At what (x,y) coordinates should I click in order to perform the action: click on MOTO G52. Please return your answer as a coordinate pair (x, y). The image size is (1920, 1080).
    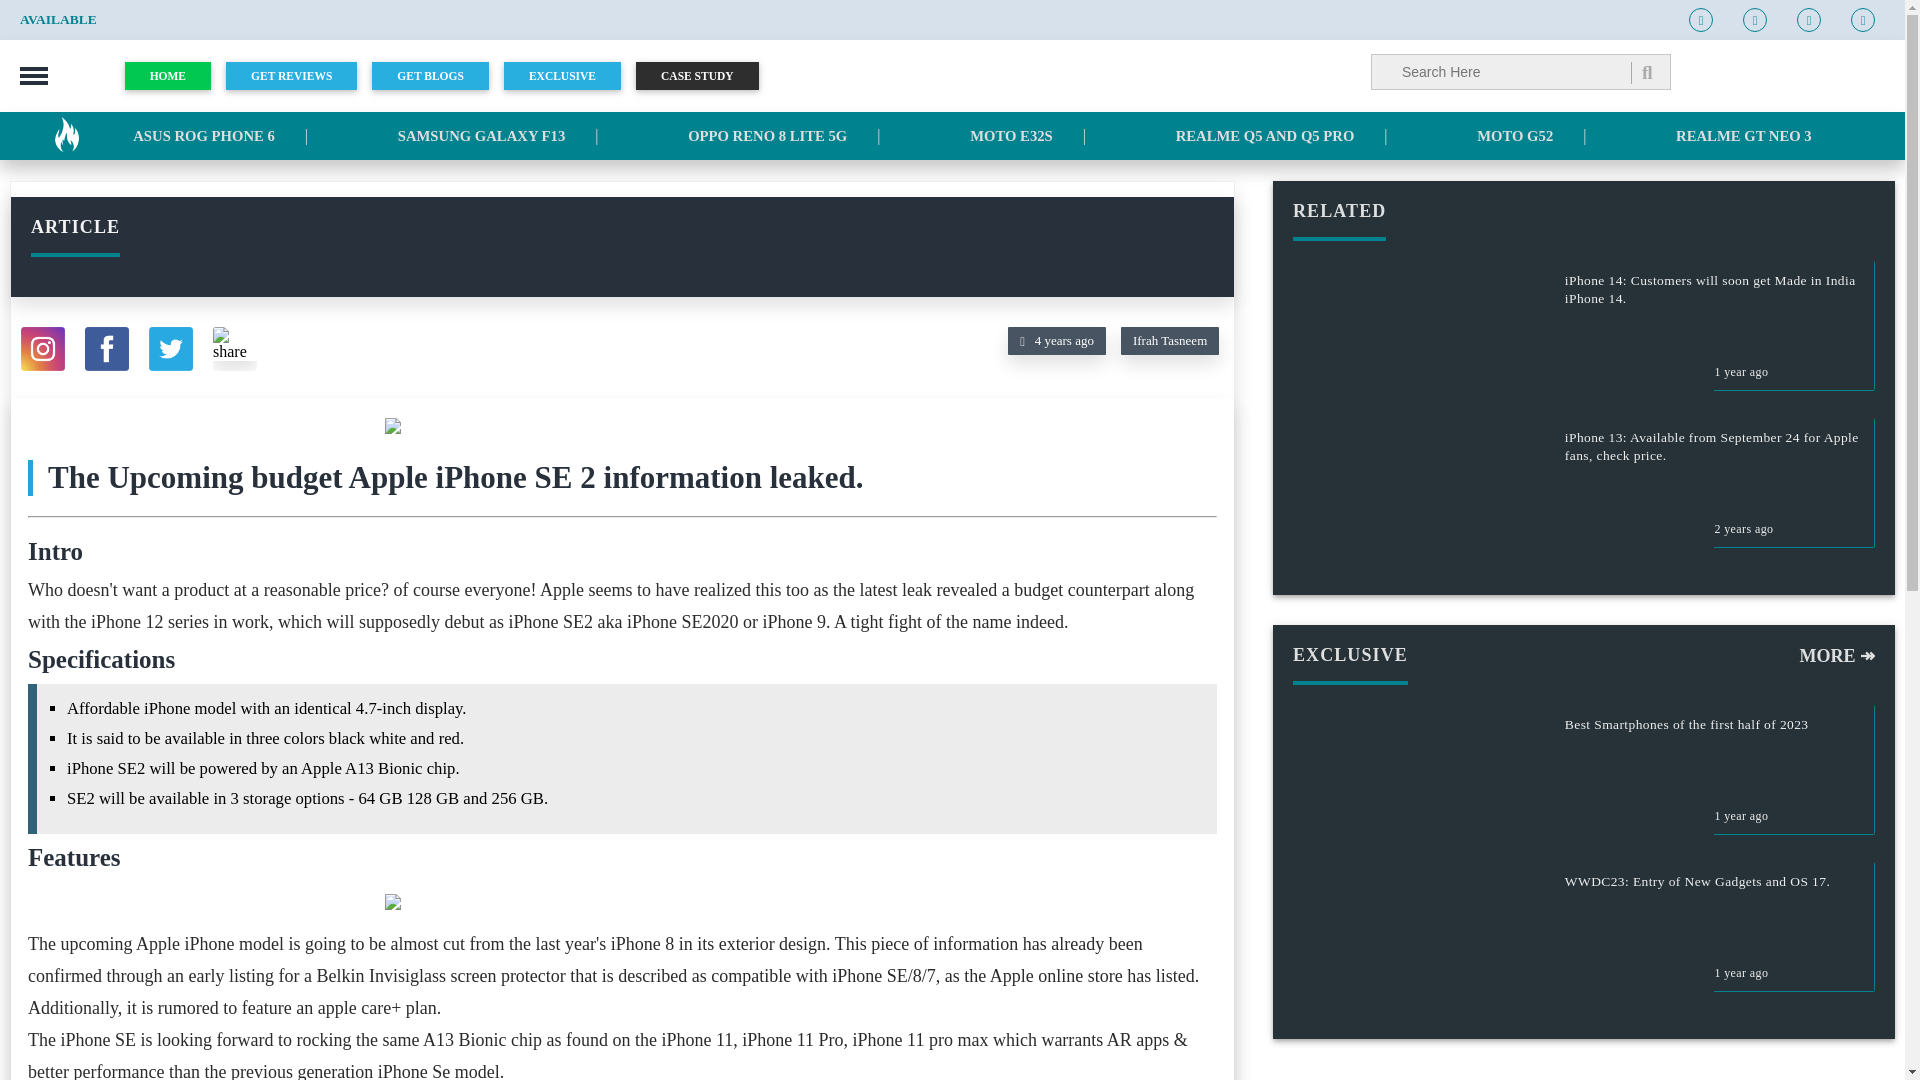
    Looking at the image, I should click on (1514, 136).